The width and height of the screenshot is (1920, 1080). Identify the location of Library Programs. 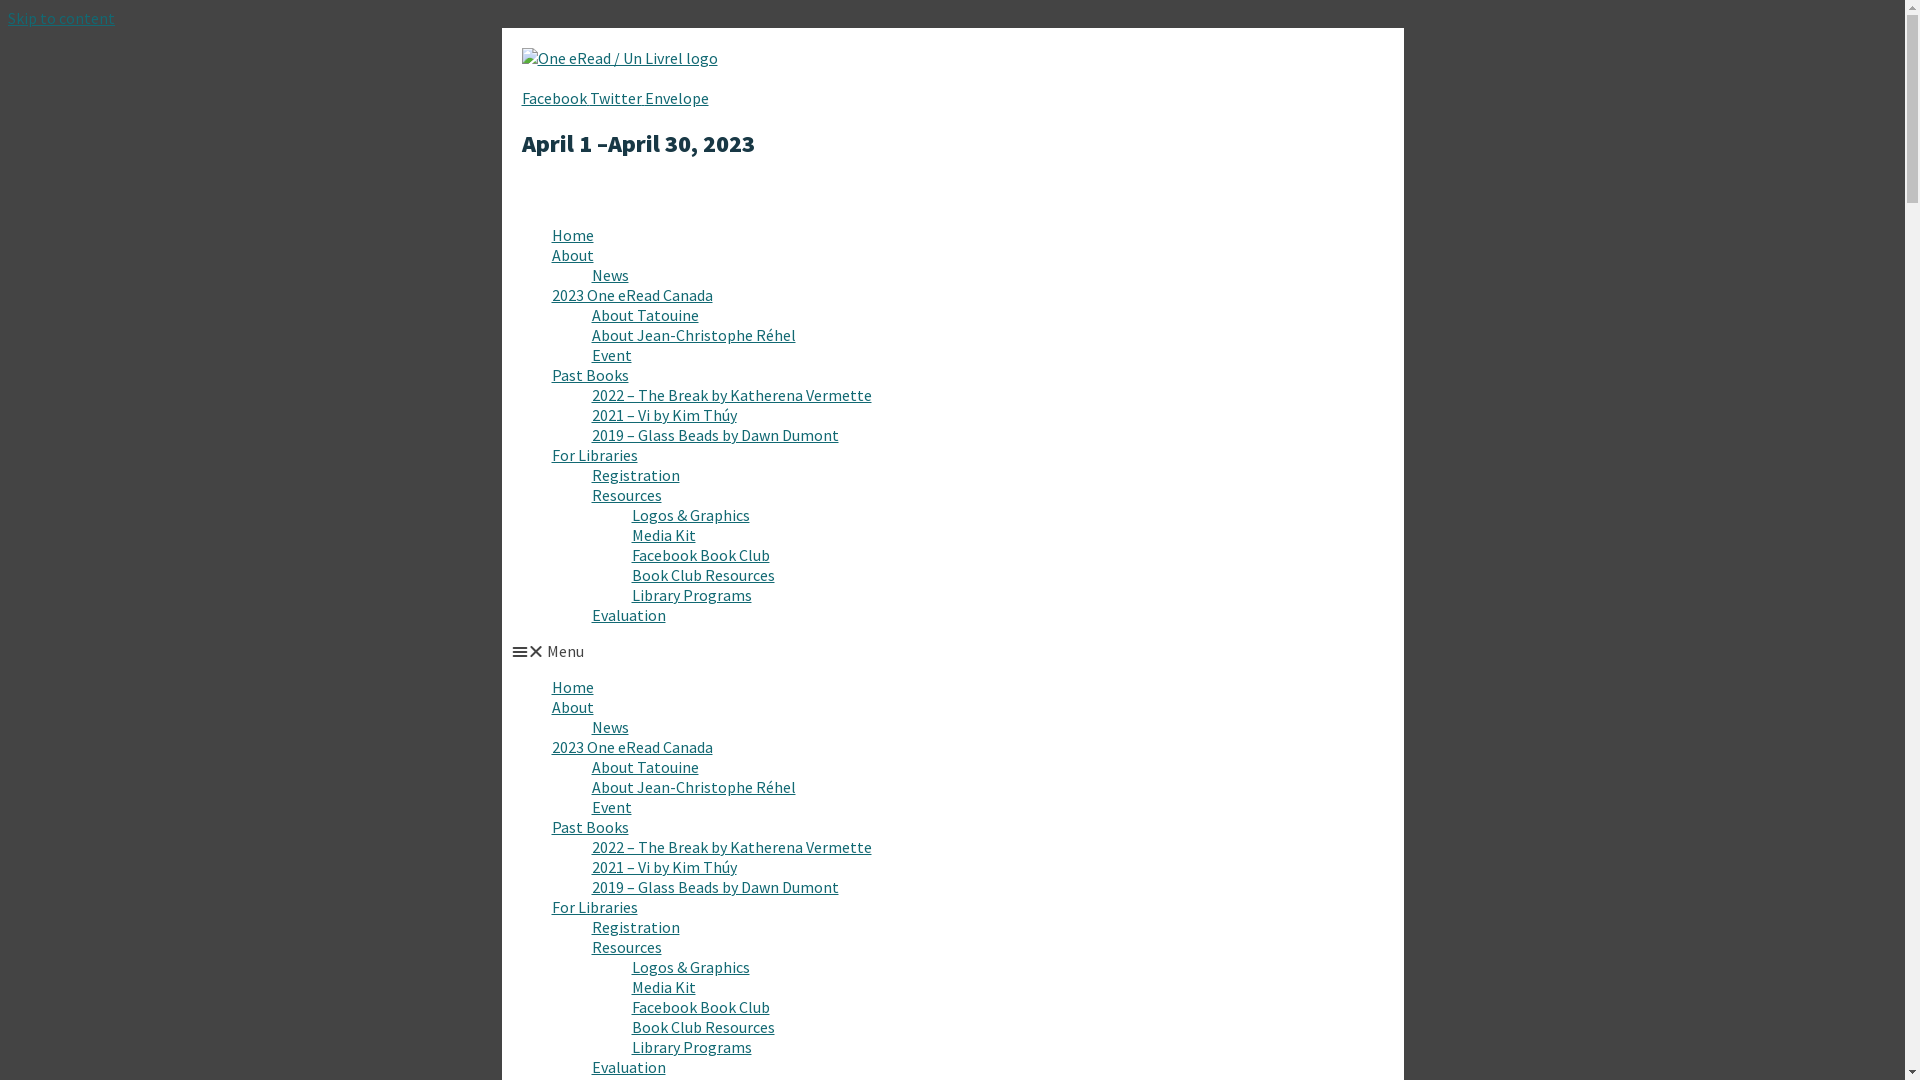
(692, 595).